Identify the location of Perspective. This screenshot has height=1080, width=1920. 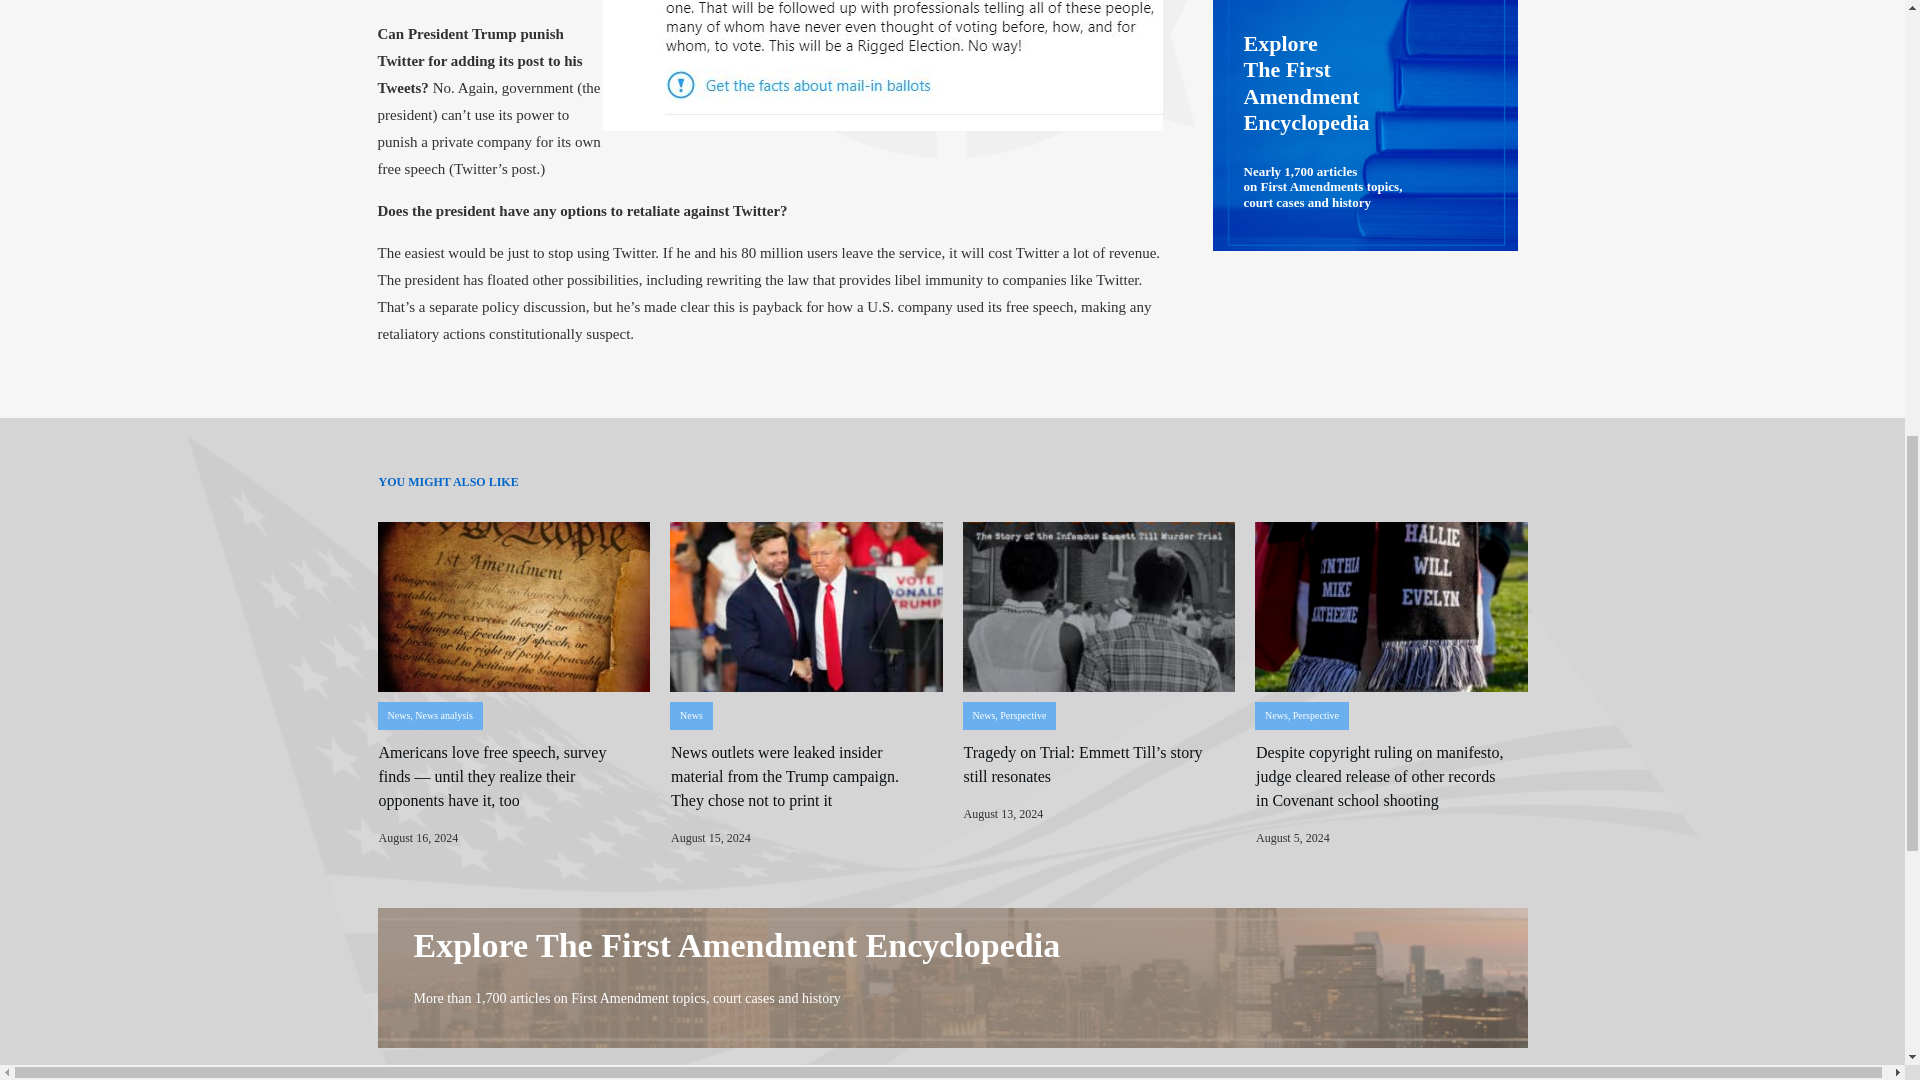
(1315, 715).